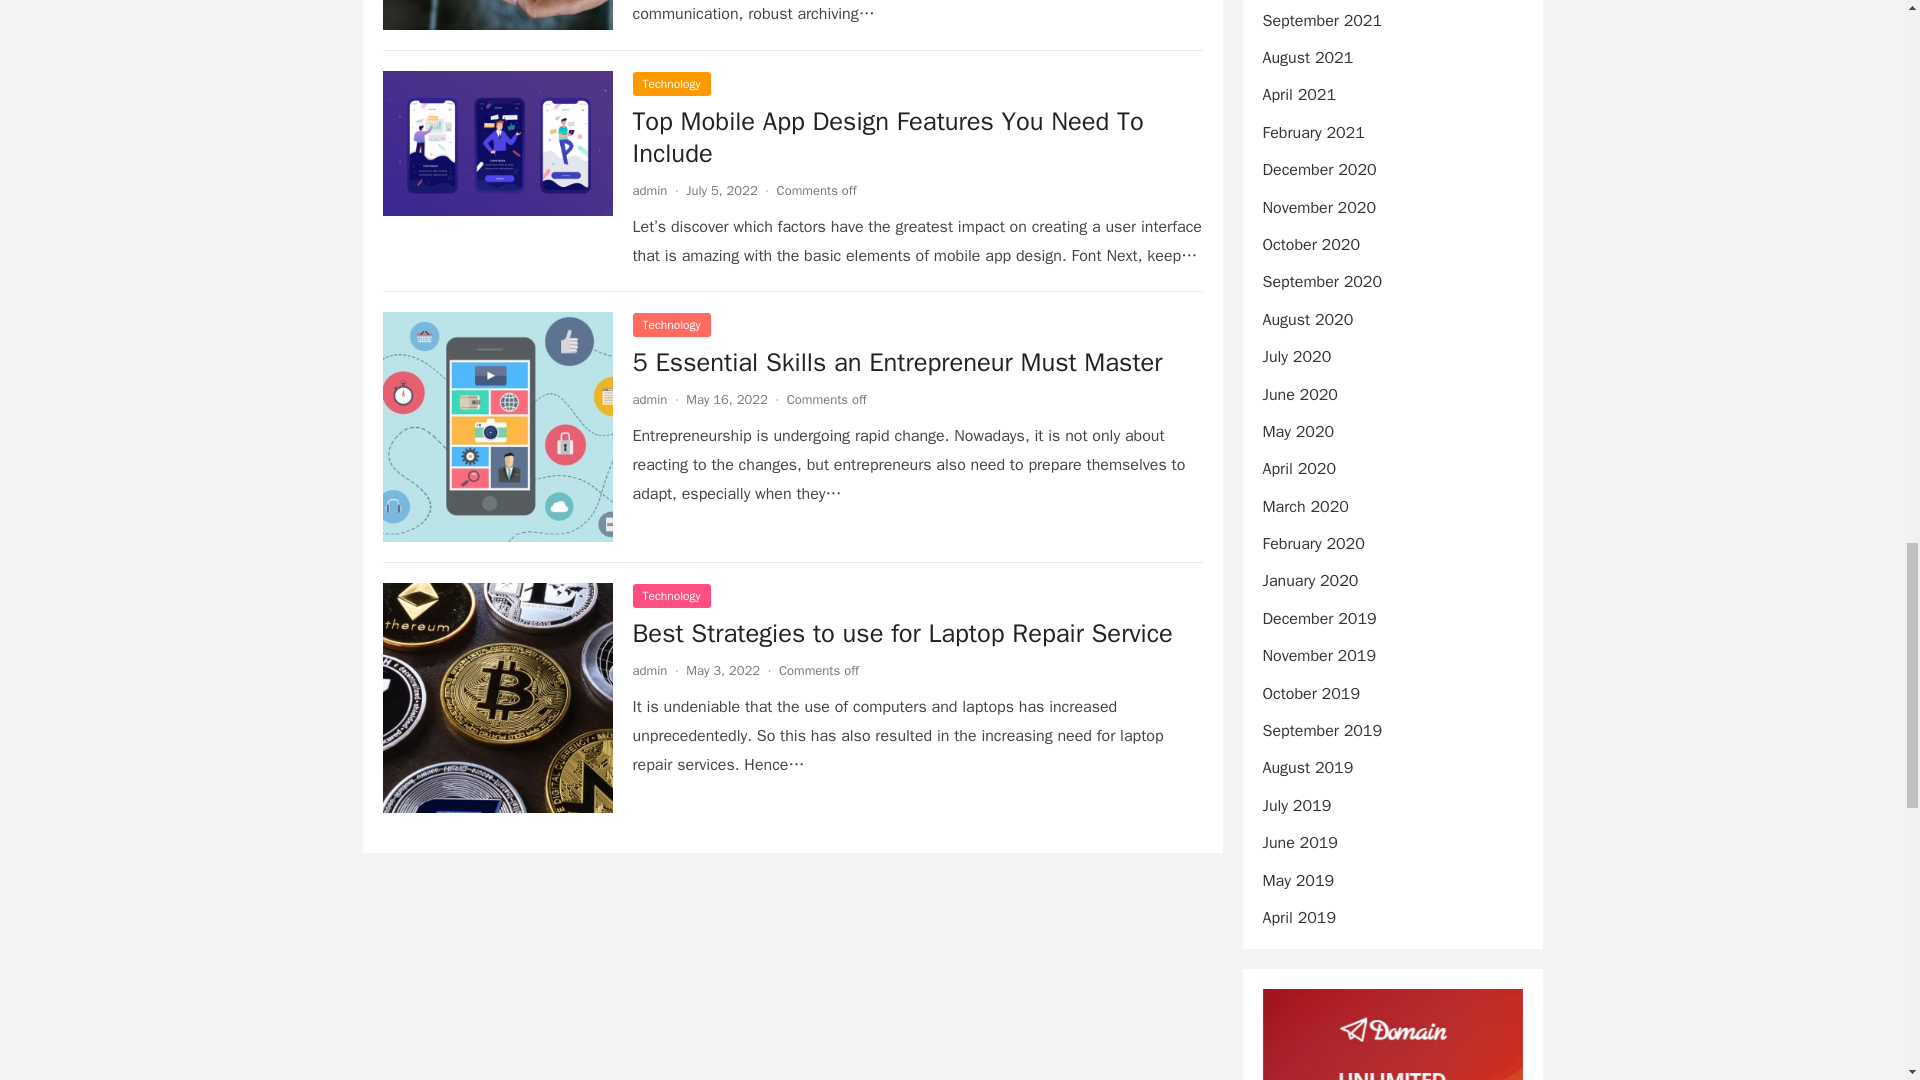  What do you see at coordinates (896, 362) in the screenshot?
I see `5 Essential Skills an Entrepreneur Must Master` at bounding box center [896, 362].